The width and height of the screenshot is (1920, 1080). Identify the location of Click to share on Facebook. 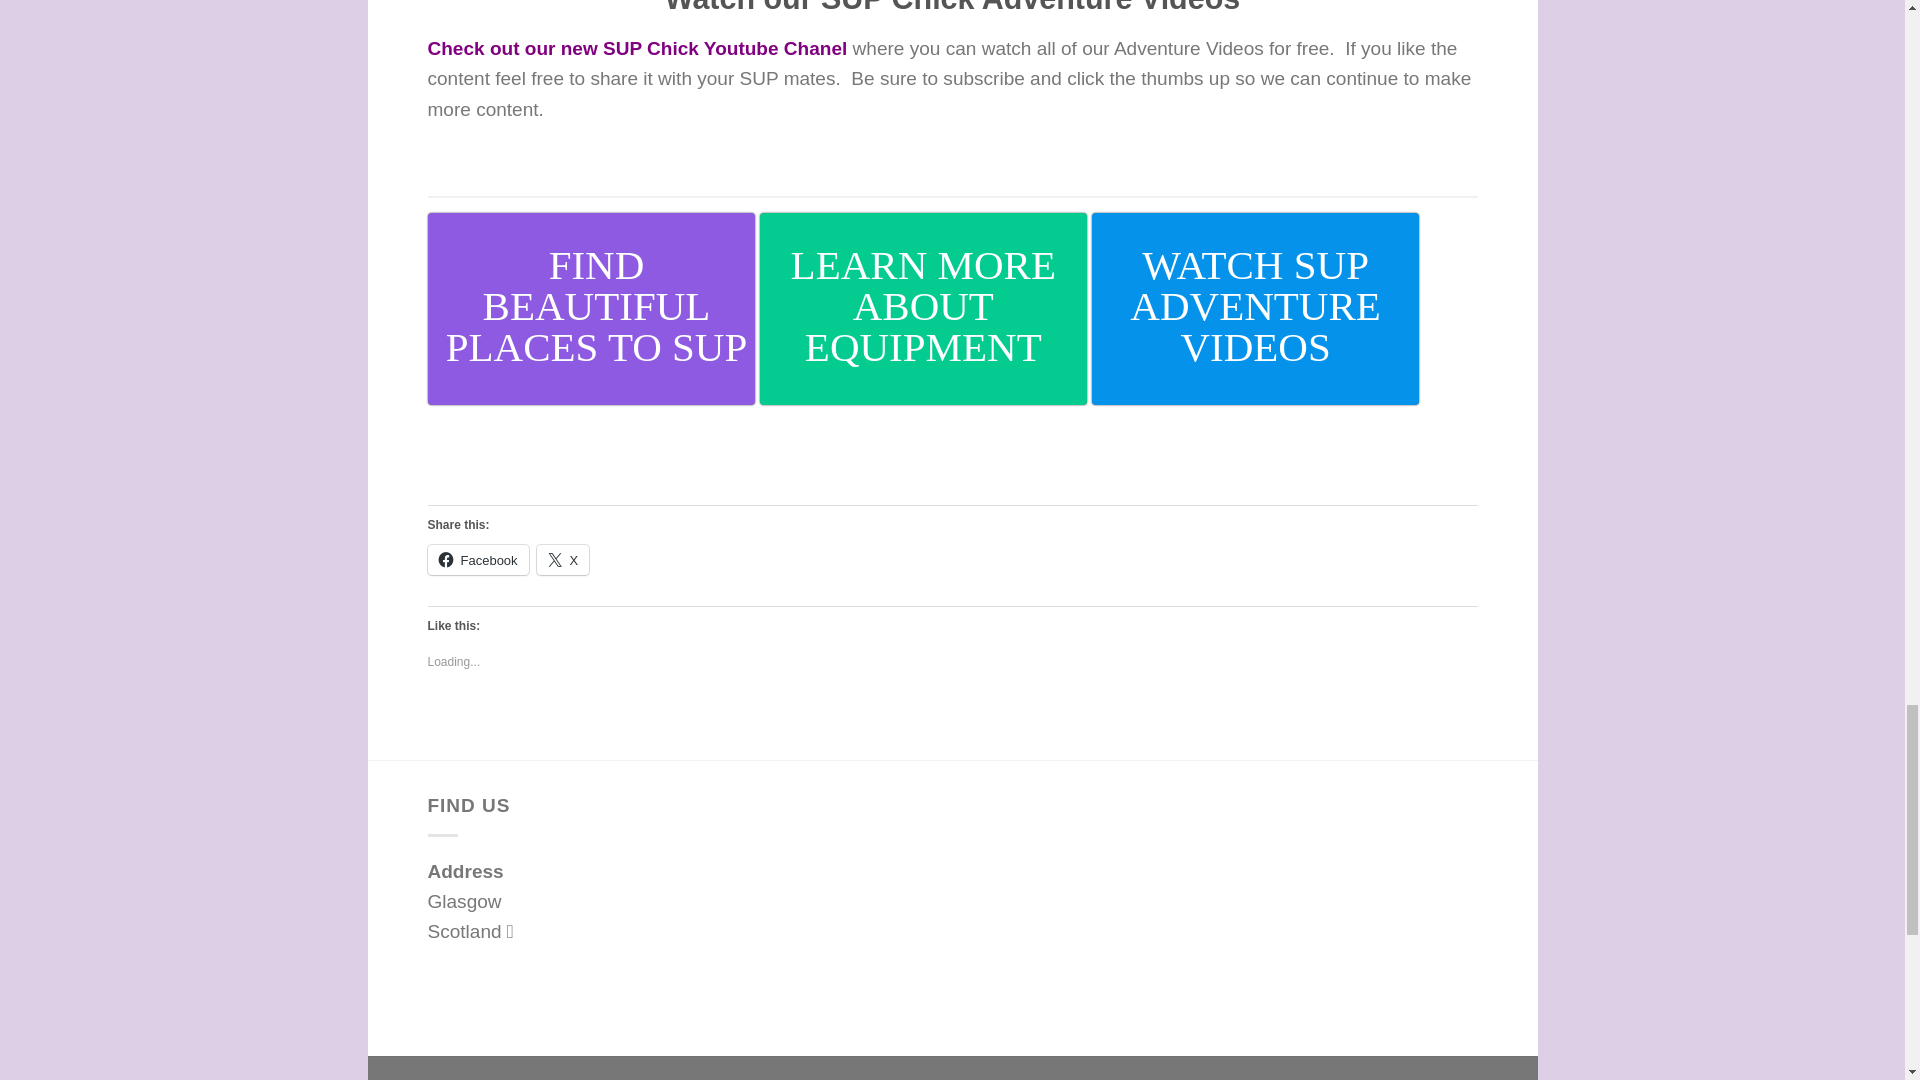
(478, 560).